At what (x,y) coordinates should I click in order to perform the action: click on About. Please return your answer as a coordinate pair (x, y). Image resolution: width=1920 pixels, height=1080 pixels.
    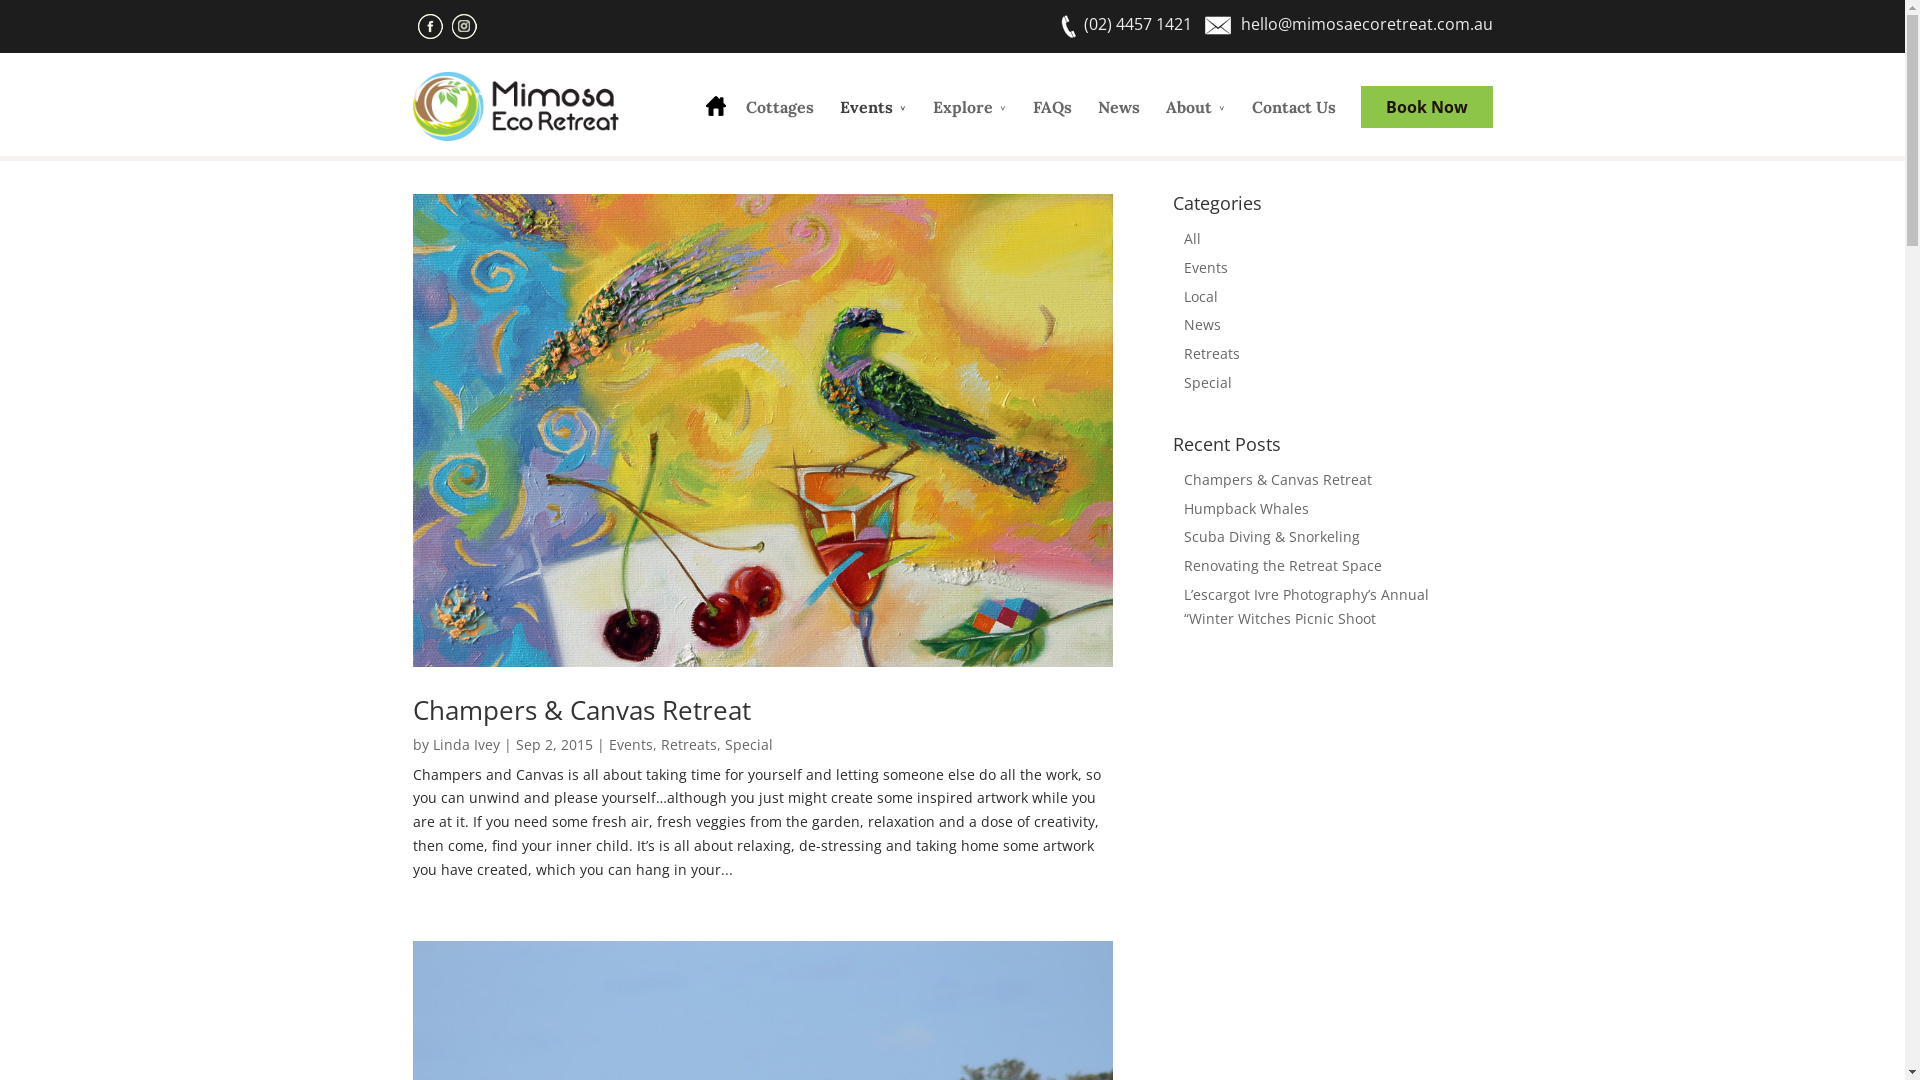
    Looking at the image, I should click on (1196, 122).